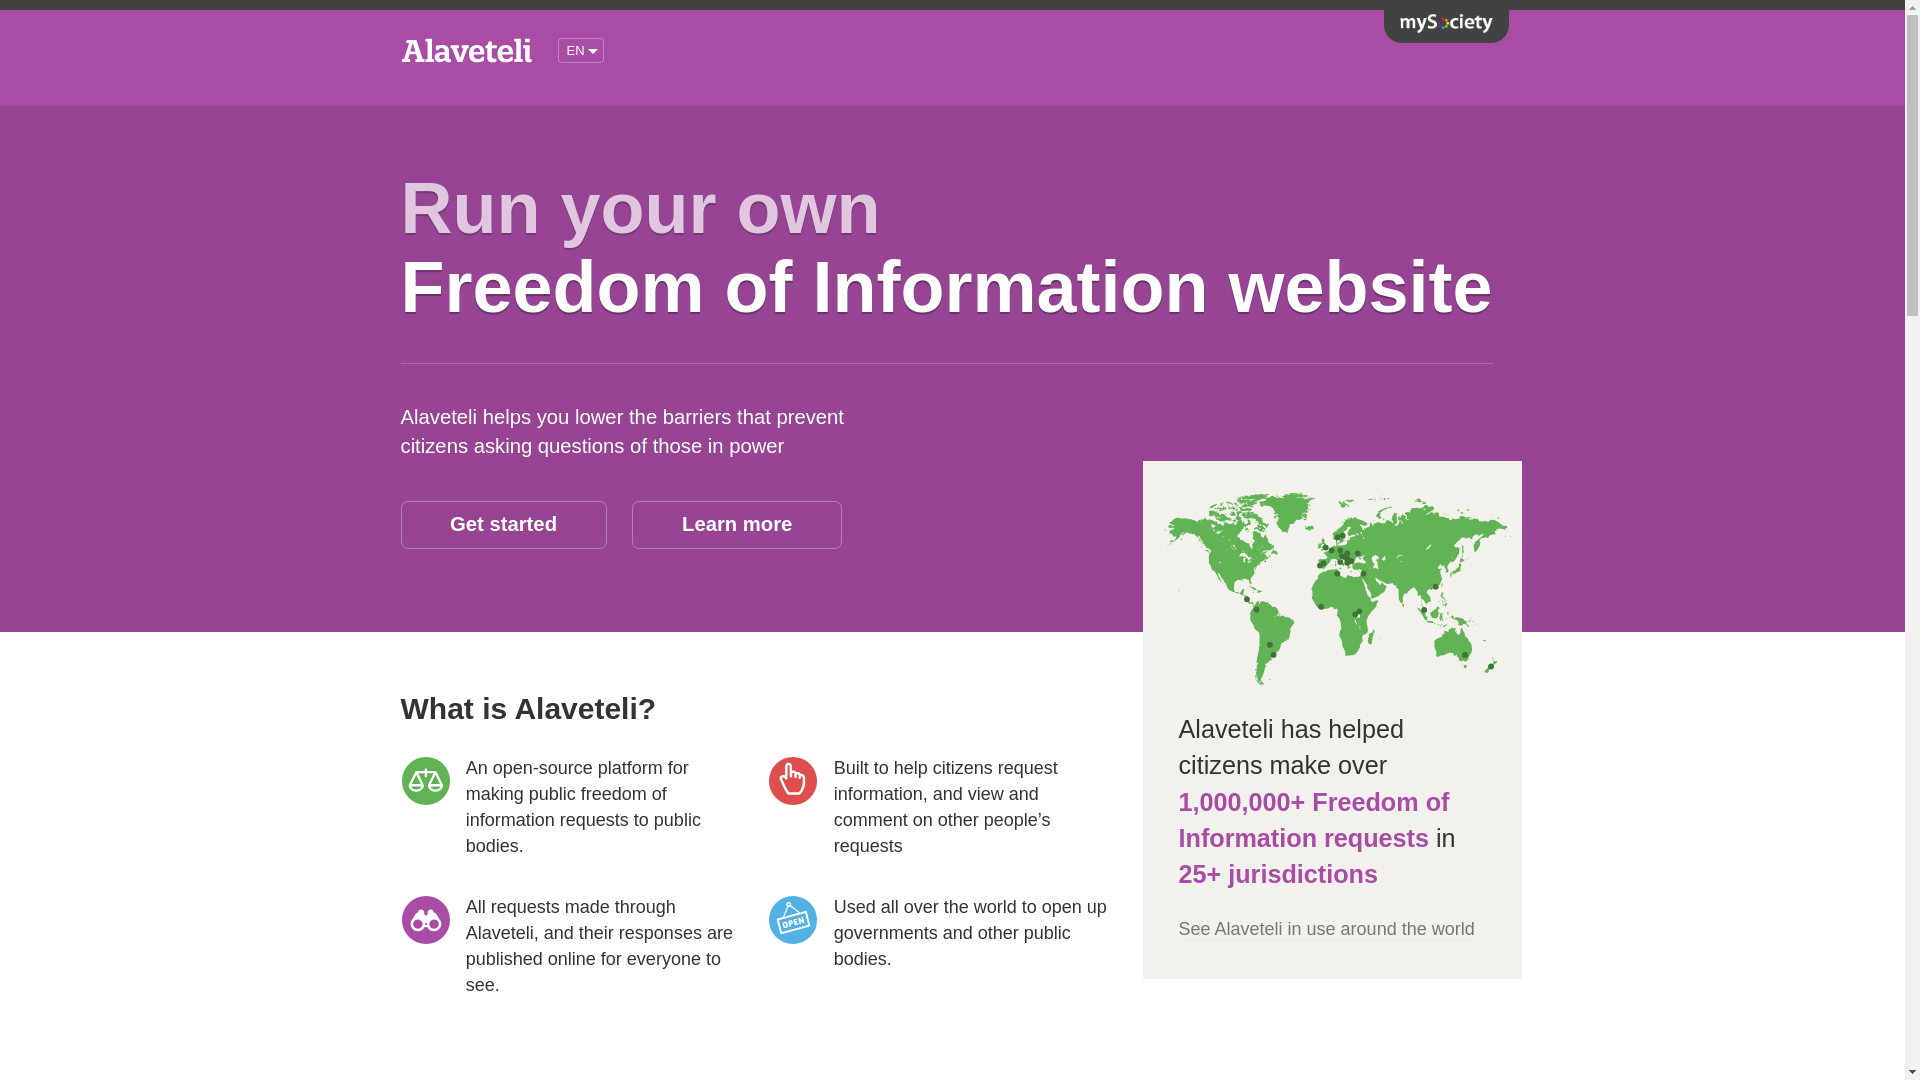 This screenshot has width=1920, height=1080. Describe the element at coordinates (1446, 24) in the screenshot. I see `mySociety` at that location.